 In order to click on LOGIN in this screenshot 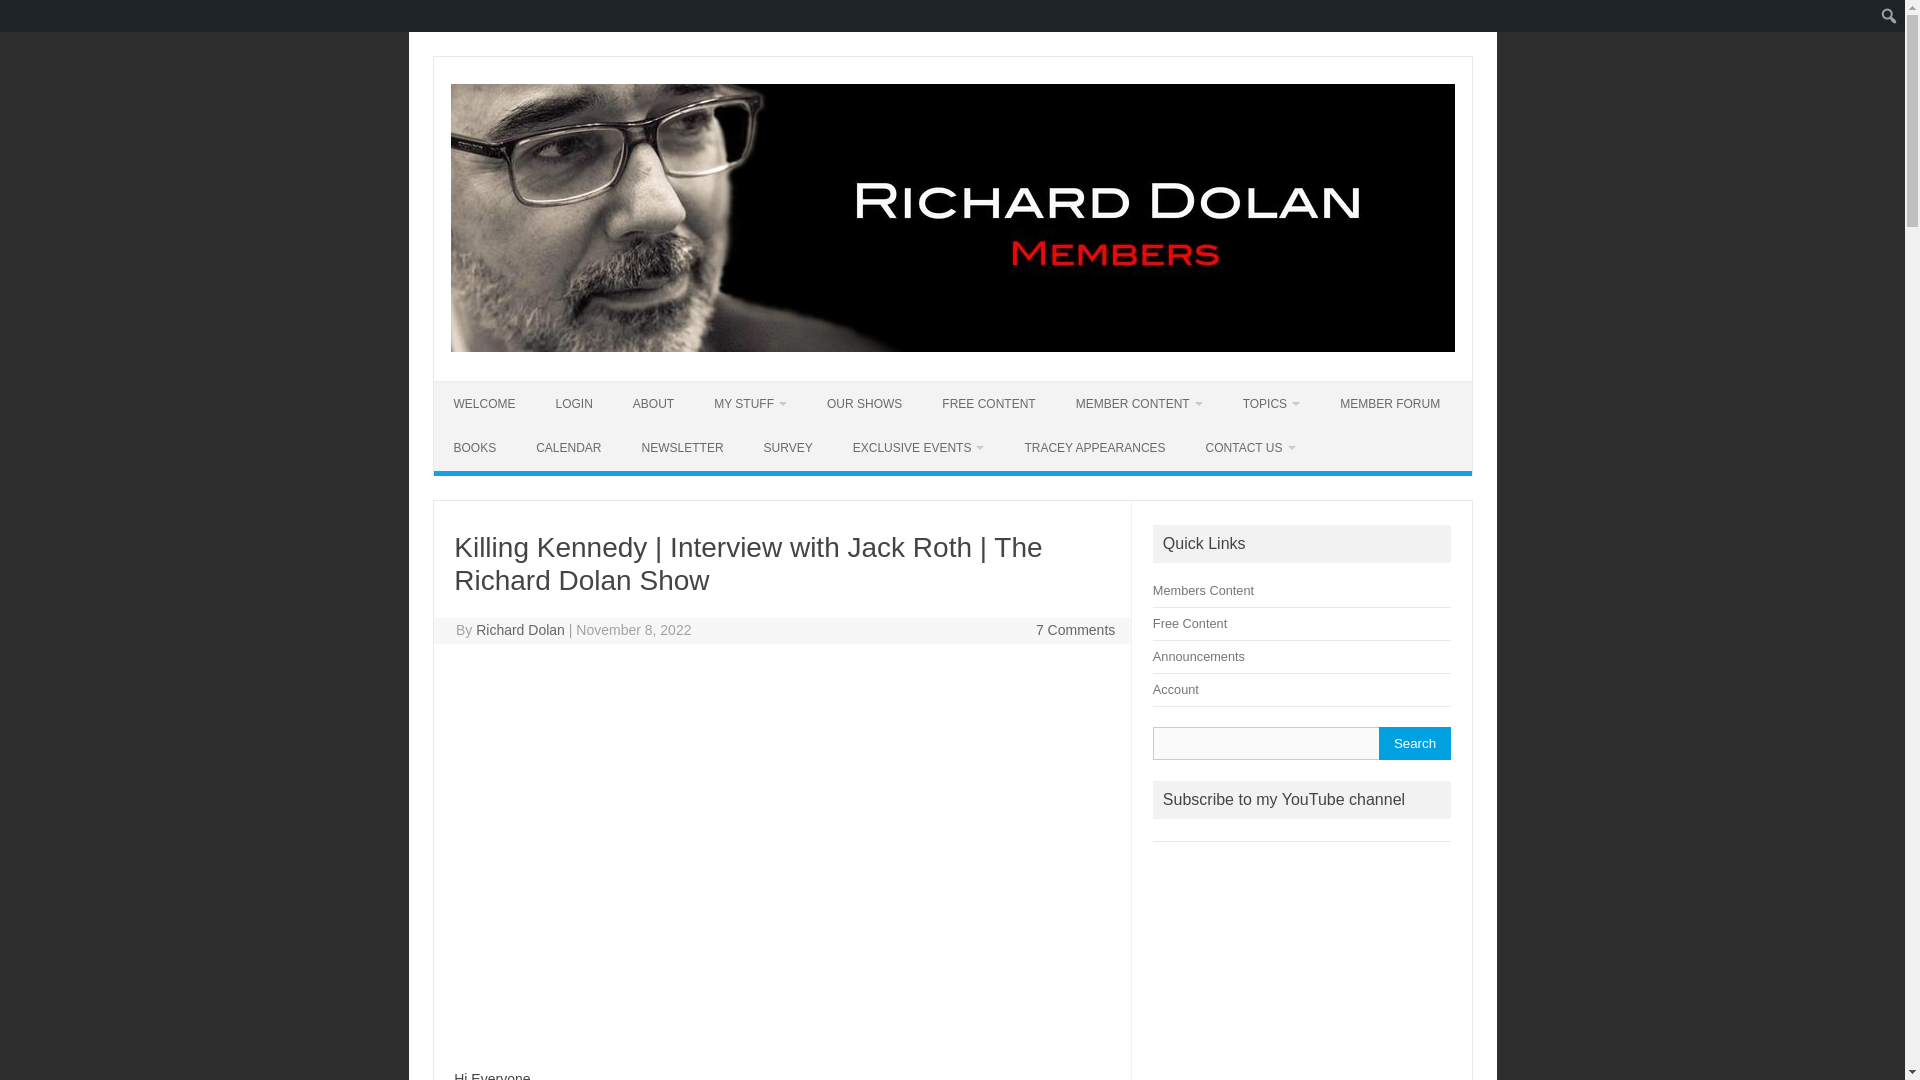, I will do `click(574, 404)`.